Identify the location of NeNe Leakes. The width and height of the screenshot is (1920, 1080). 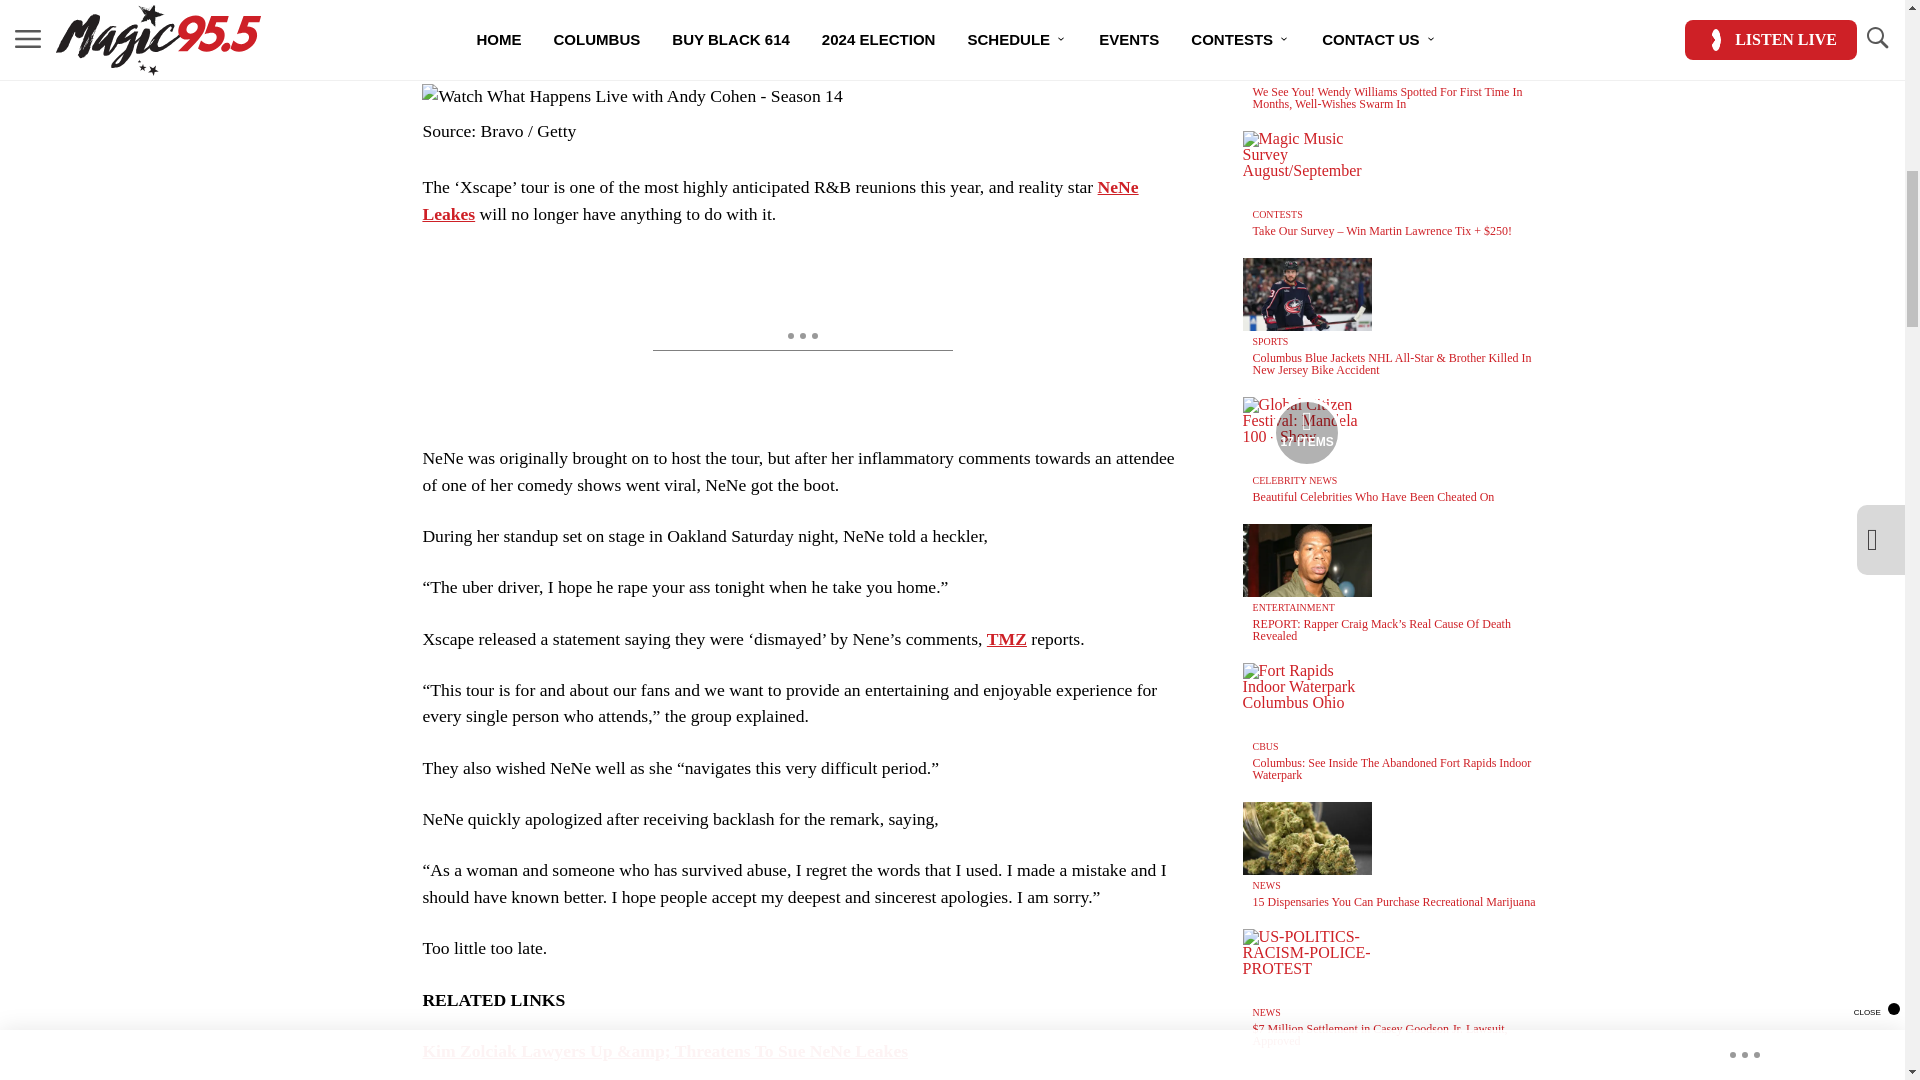
(780, 200).